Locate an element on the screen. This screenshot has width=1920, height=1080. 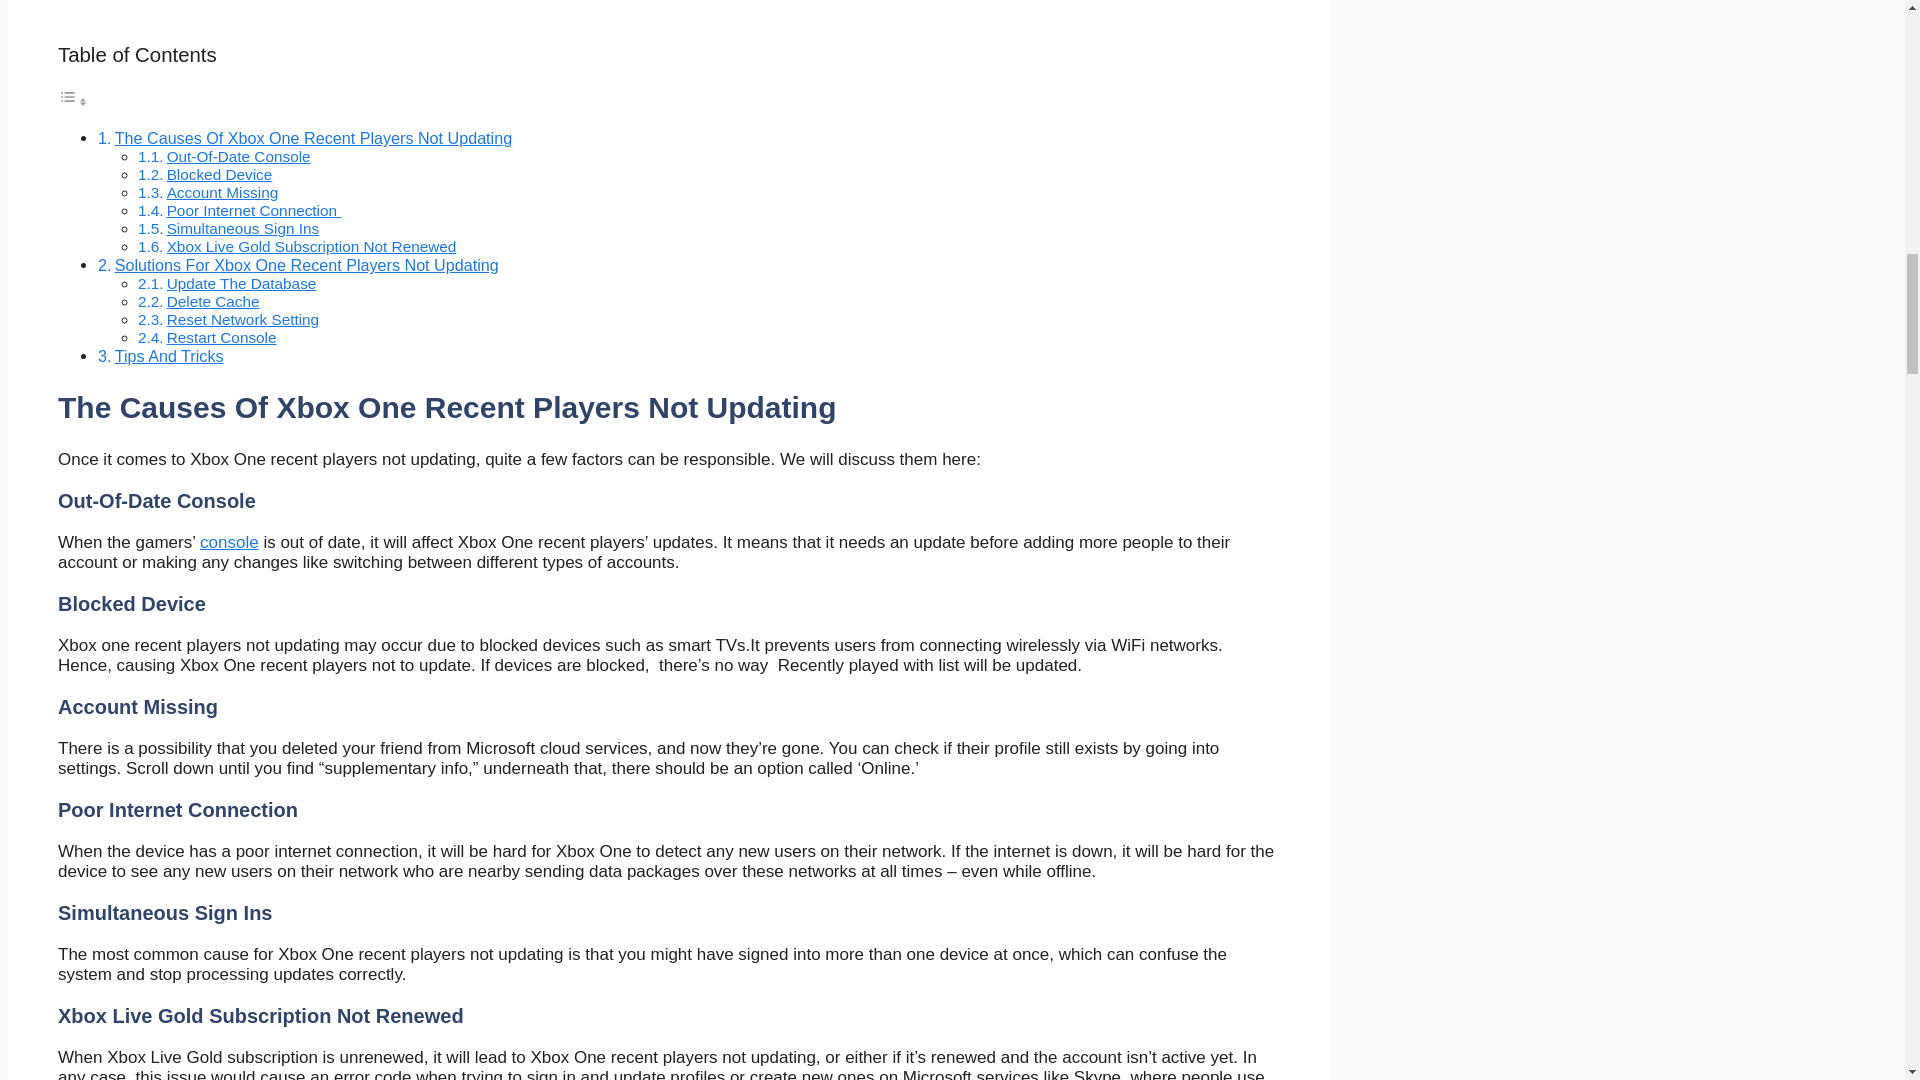
Account Missing is located at coordinates (222, 192).